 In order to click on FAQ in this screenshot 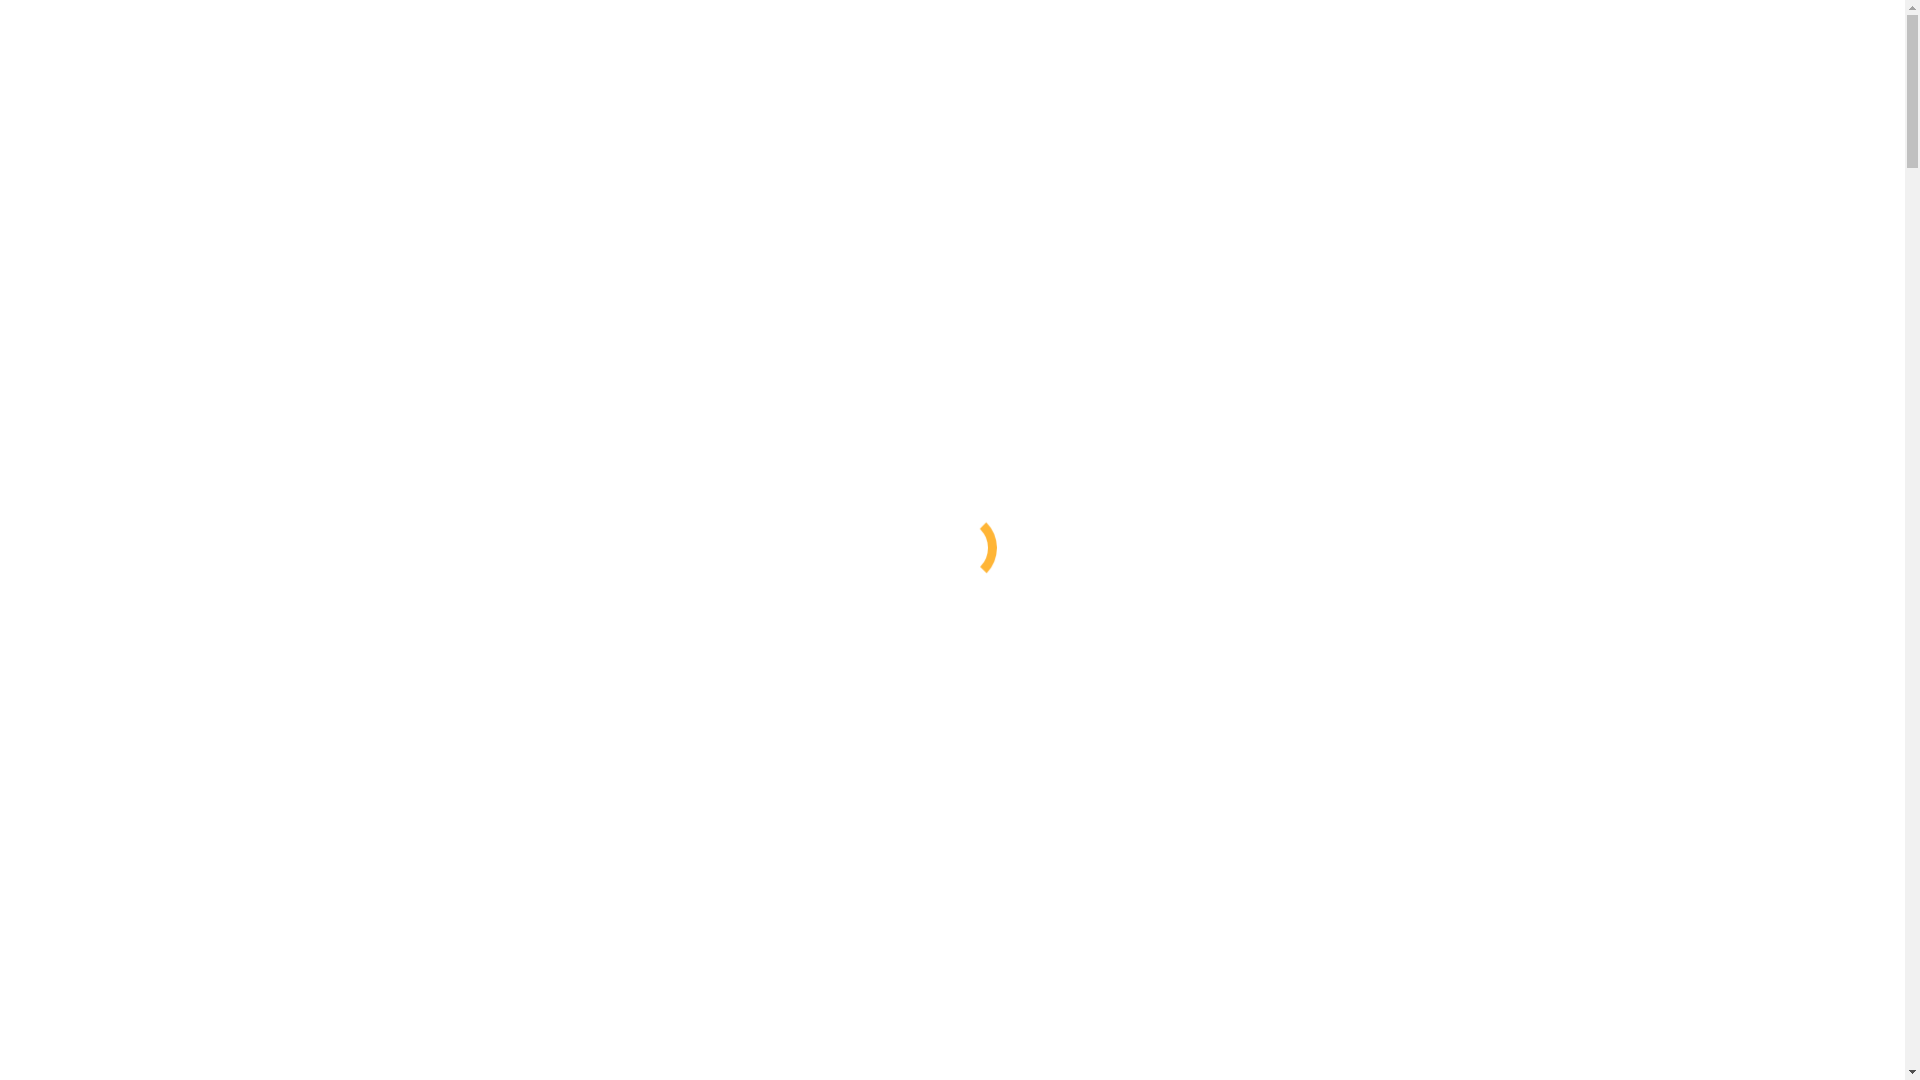, I will do `click(104, 824)`.